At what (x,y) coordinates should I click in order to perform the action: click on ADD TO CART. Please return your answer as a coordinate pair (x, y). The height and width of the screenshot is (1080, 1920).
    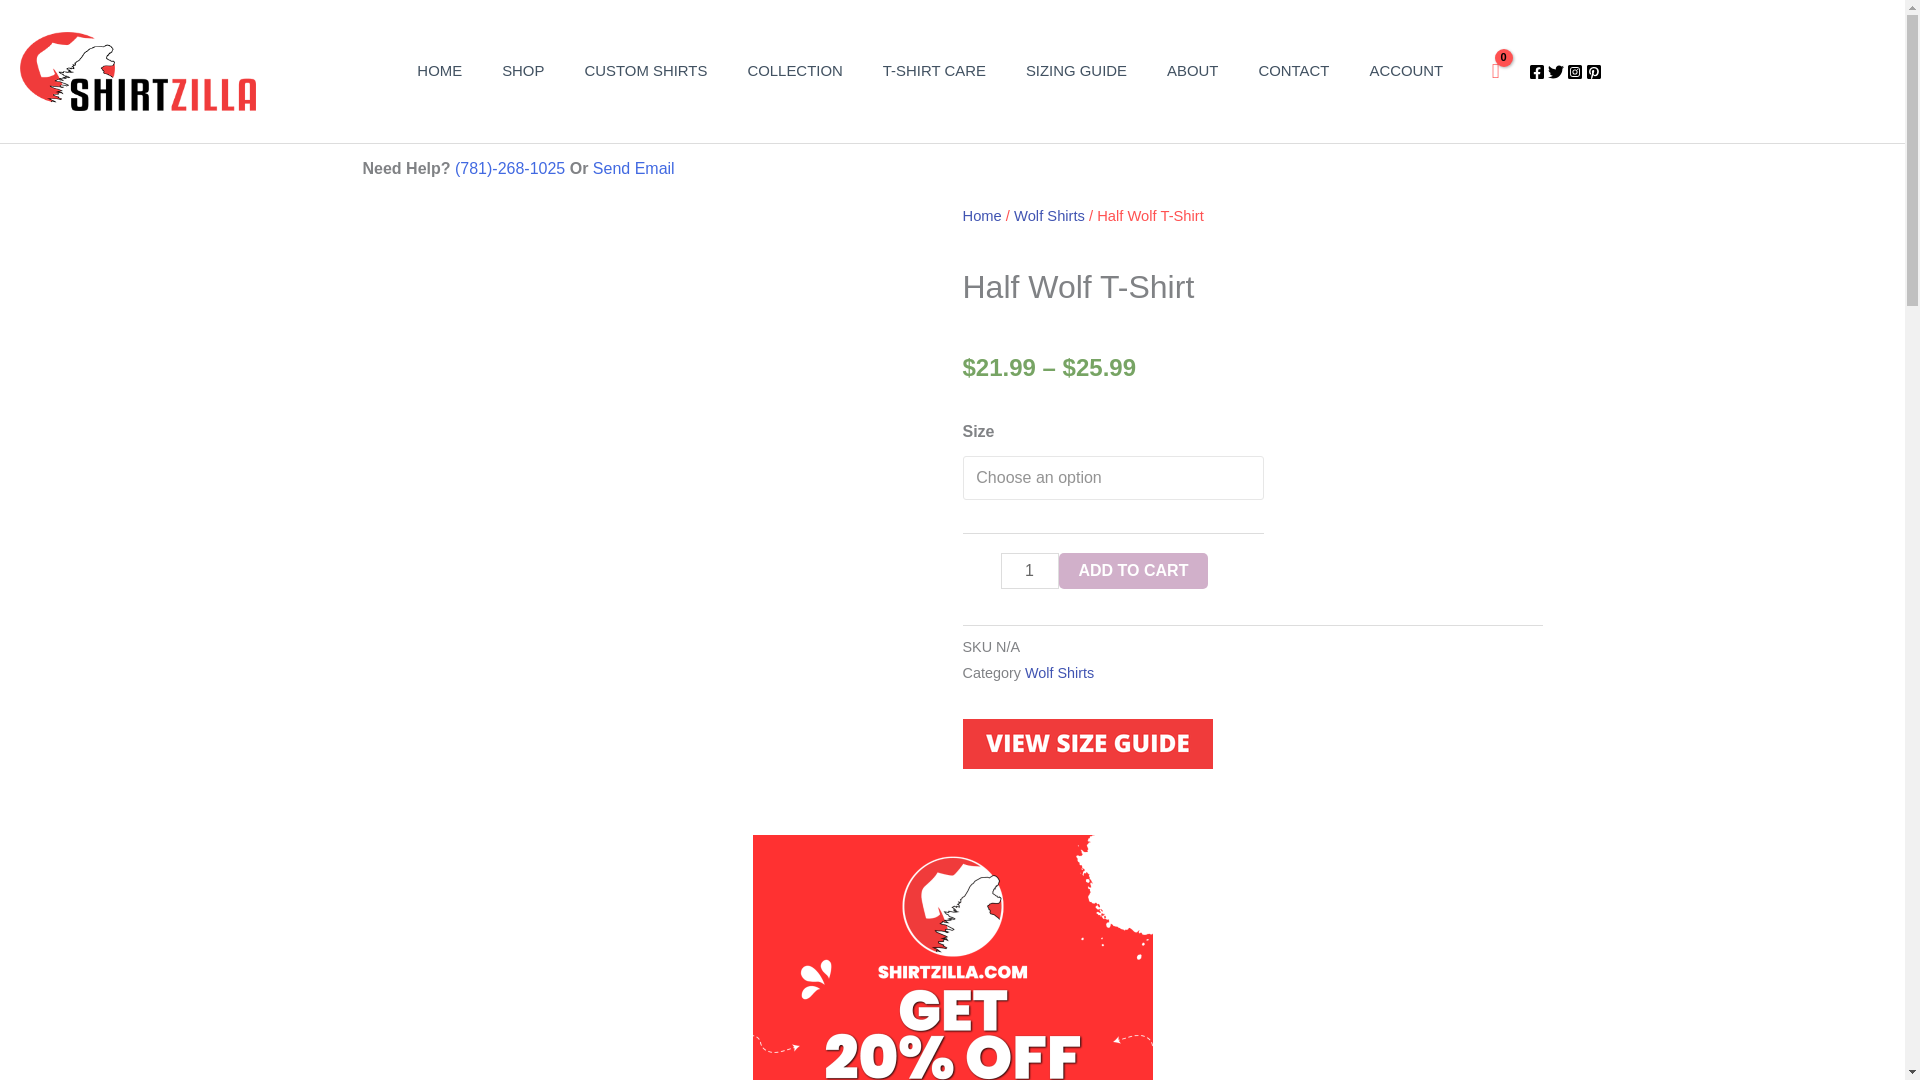
    Looking at the image, I should click on (1132, 570).